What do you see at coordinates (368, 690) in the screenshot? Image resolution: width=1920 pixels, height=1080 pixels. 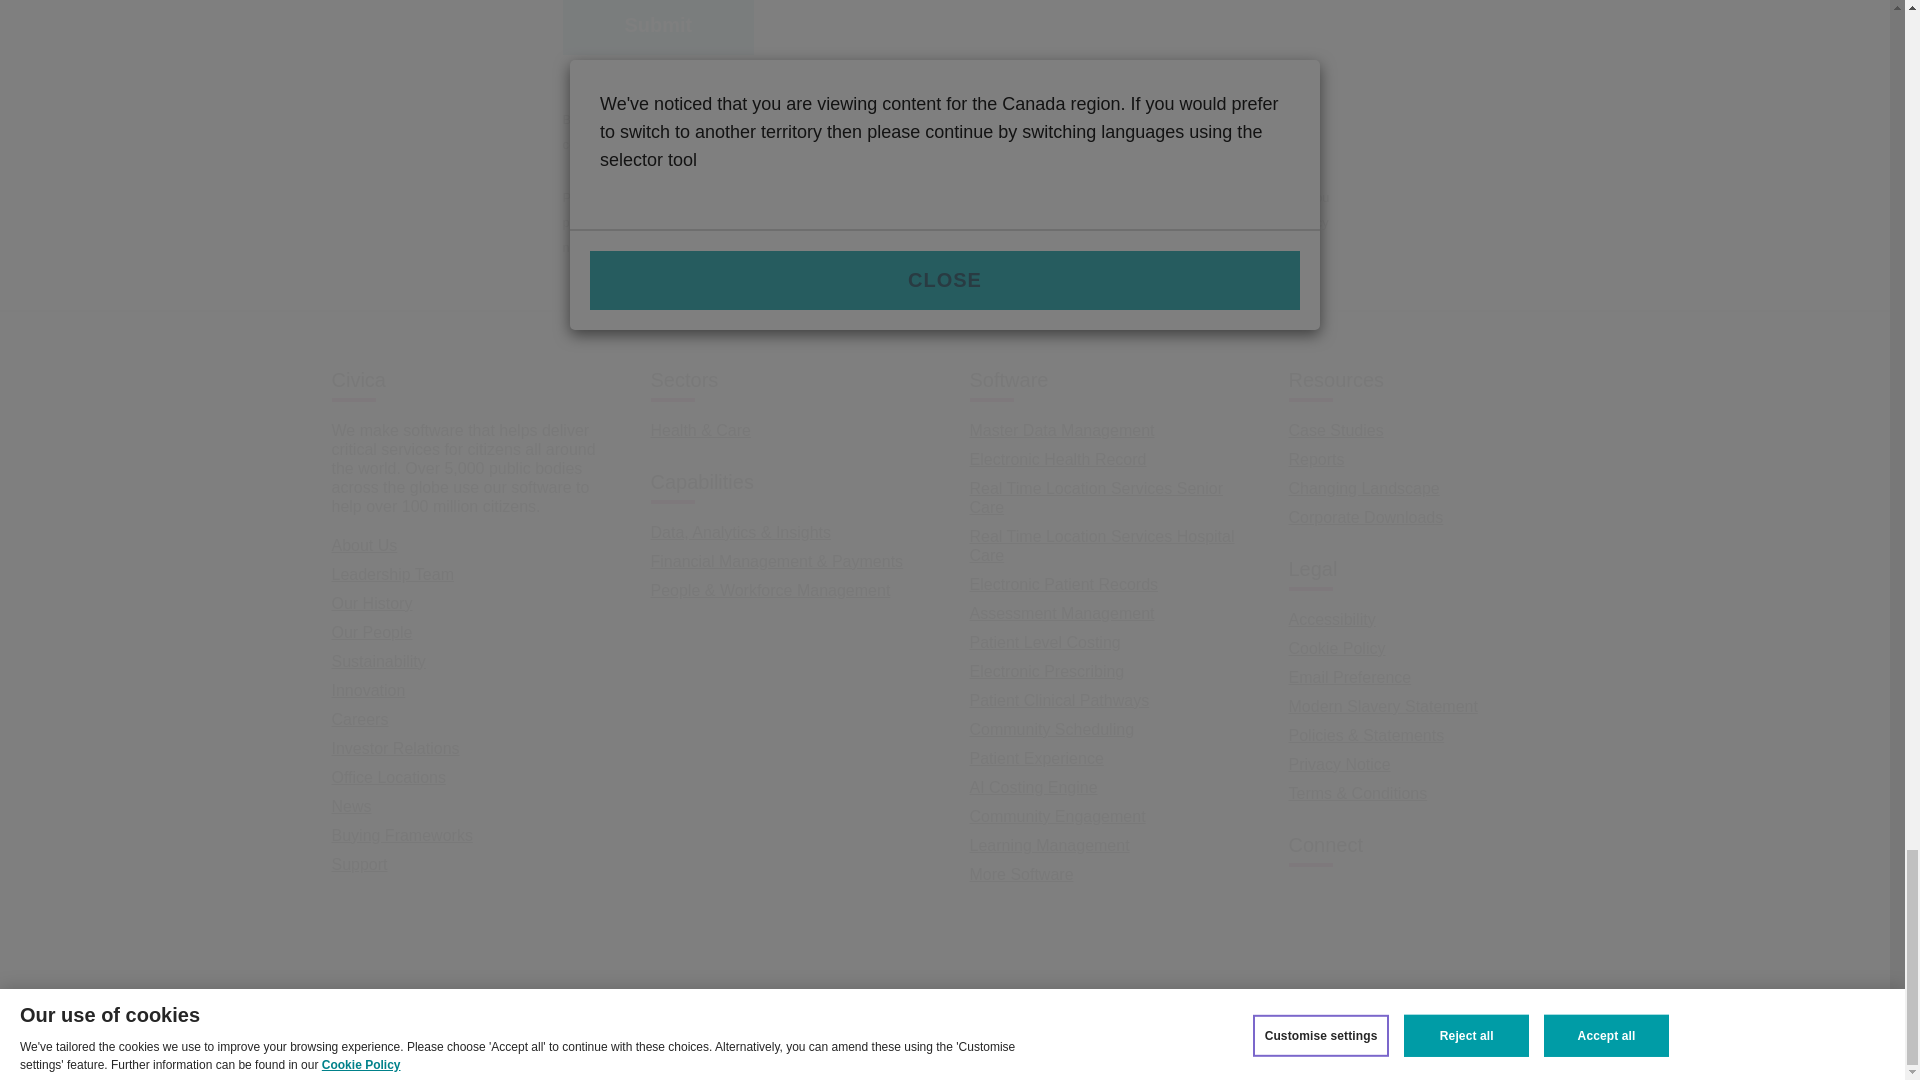 I see `Innovation` at bounding box center [368, 690].